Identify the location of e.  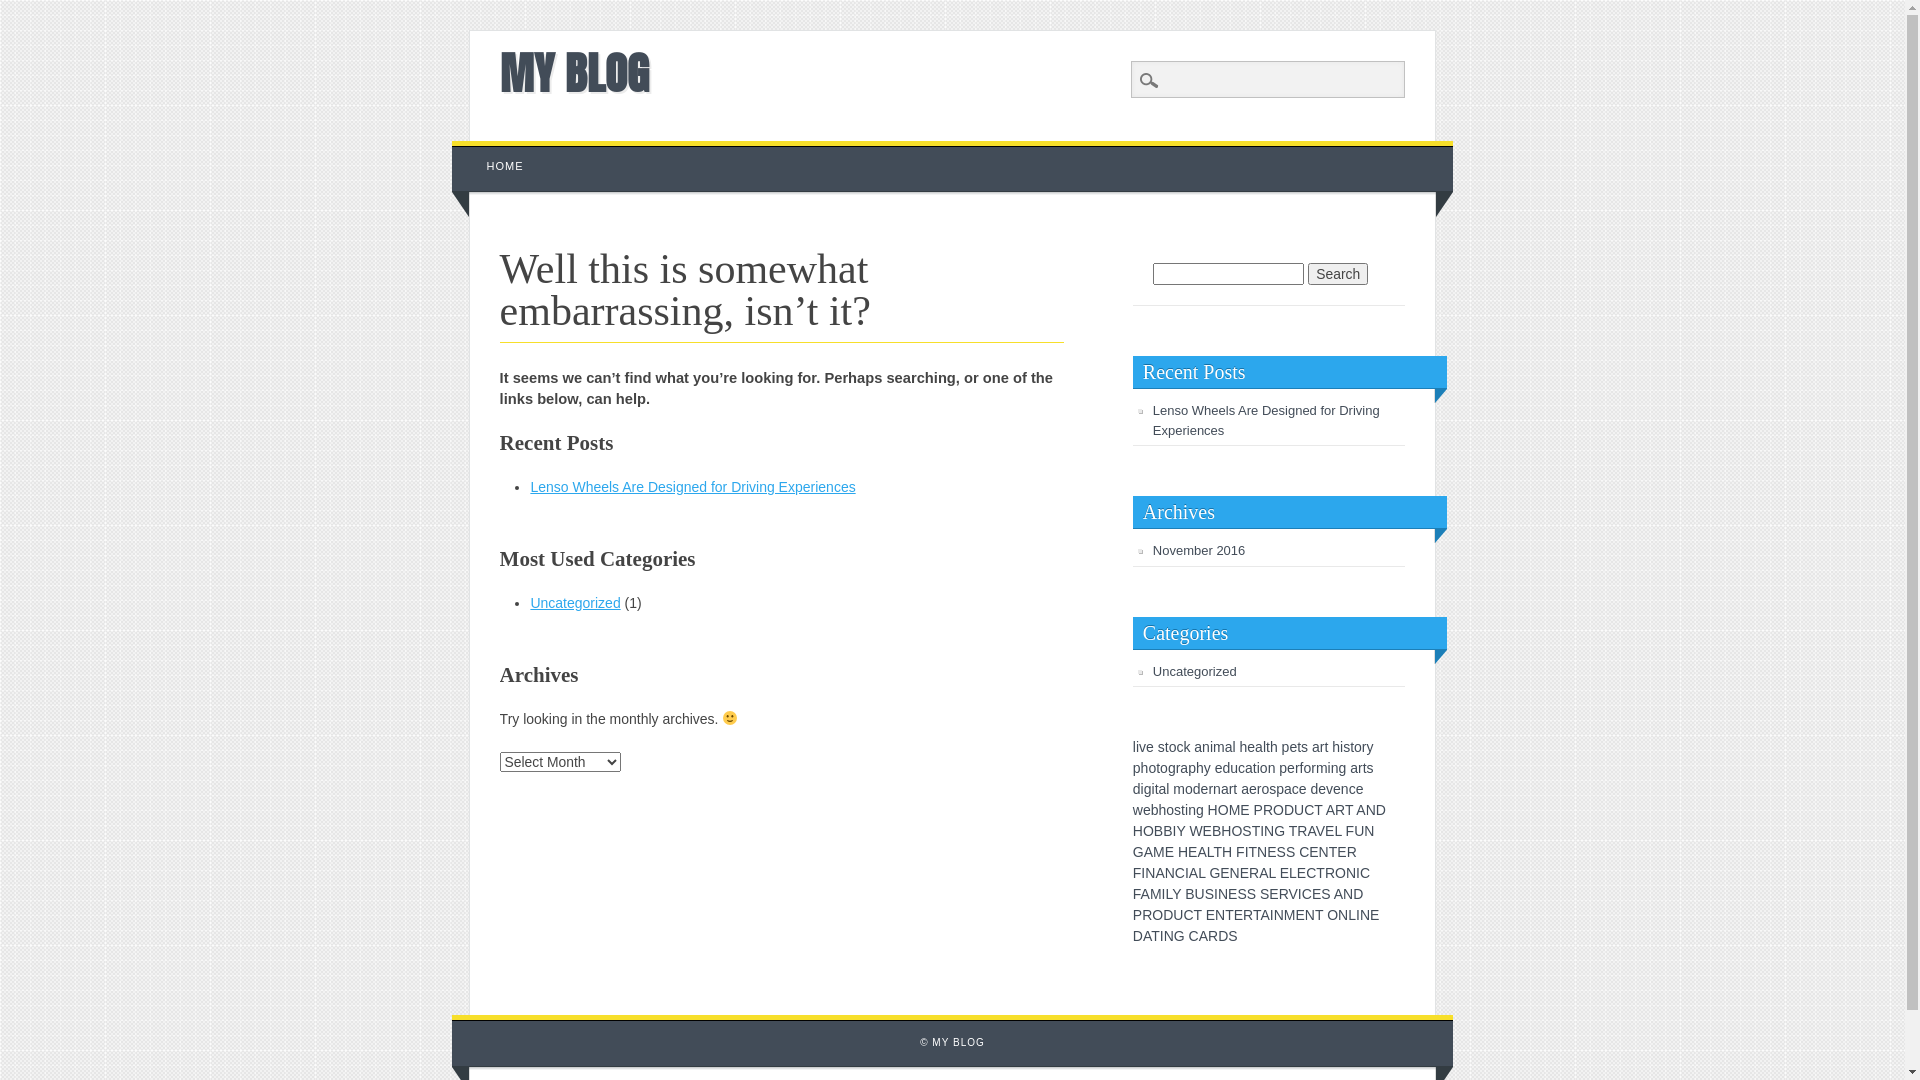
(1219, 768).